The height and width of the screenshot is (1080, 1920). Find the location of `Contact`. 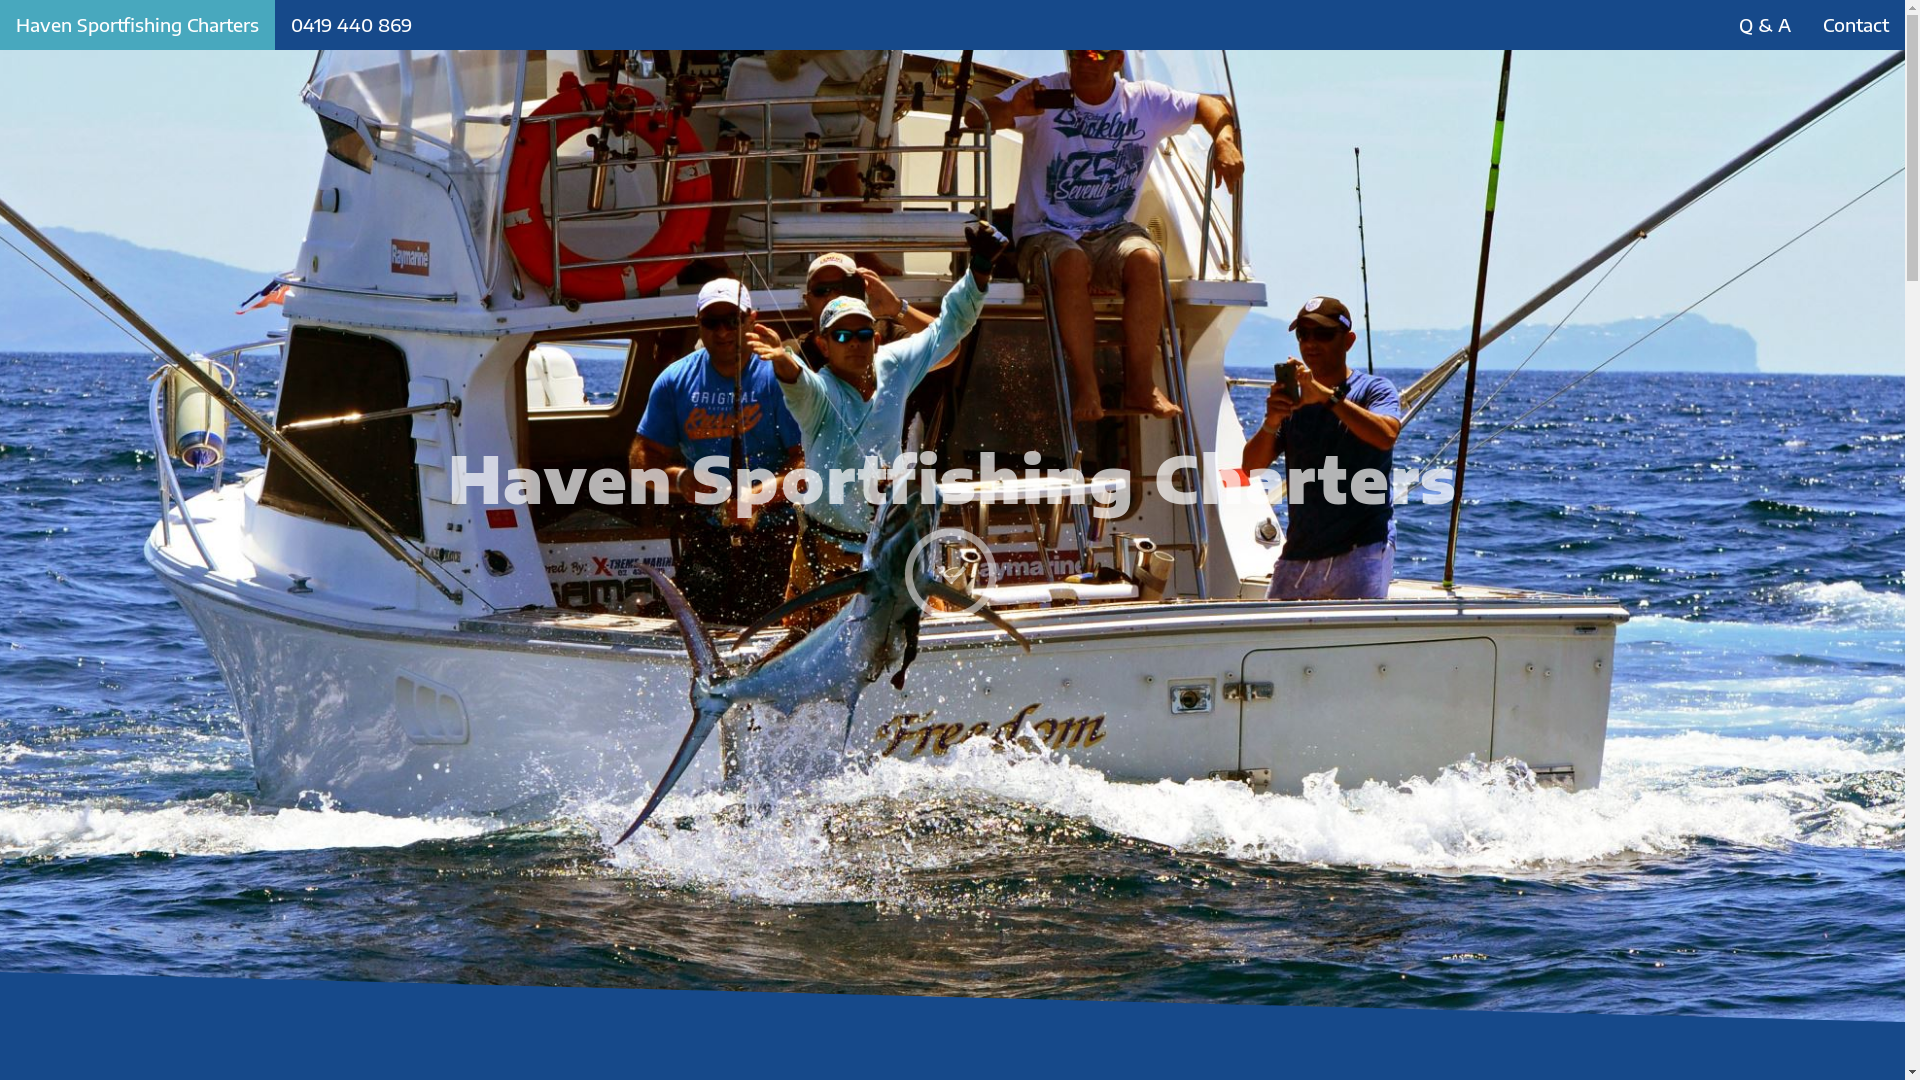

Contact is located at coordinates (1856, 25).